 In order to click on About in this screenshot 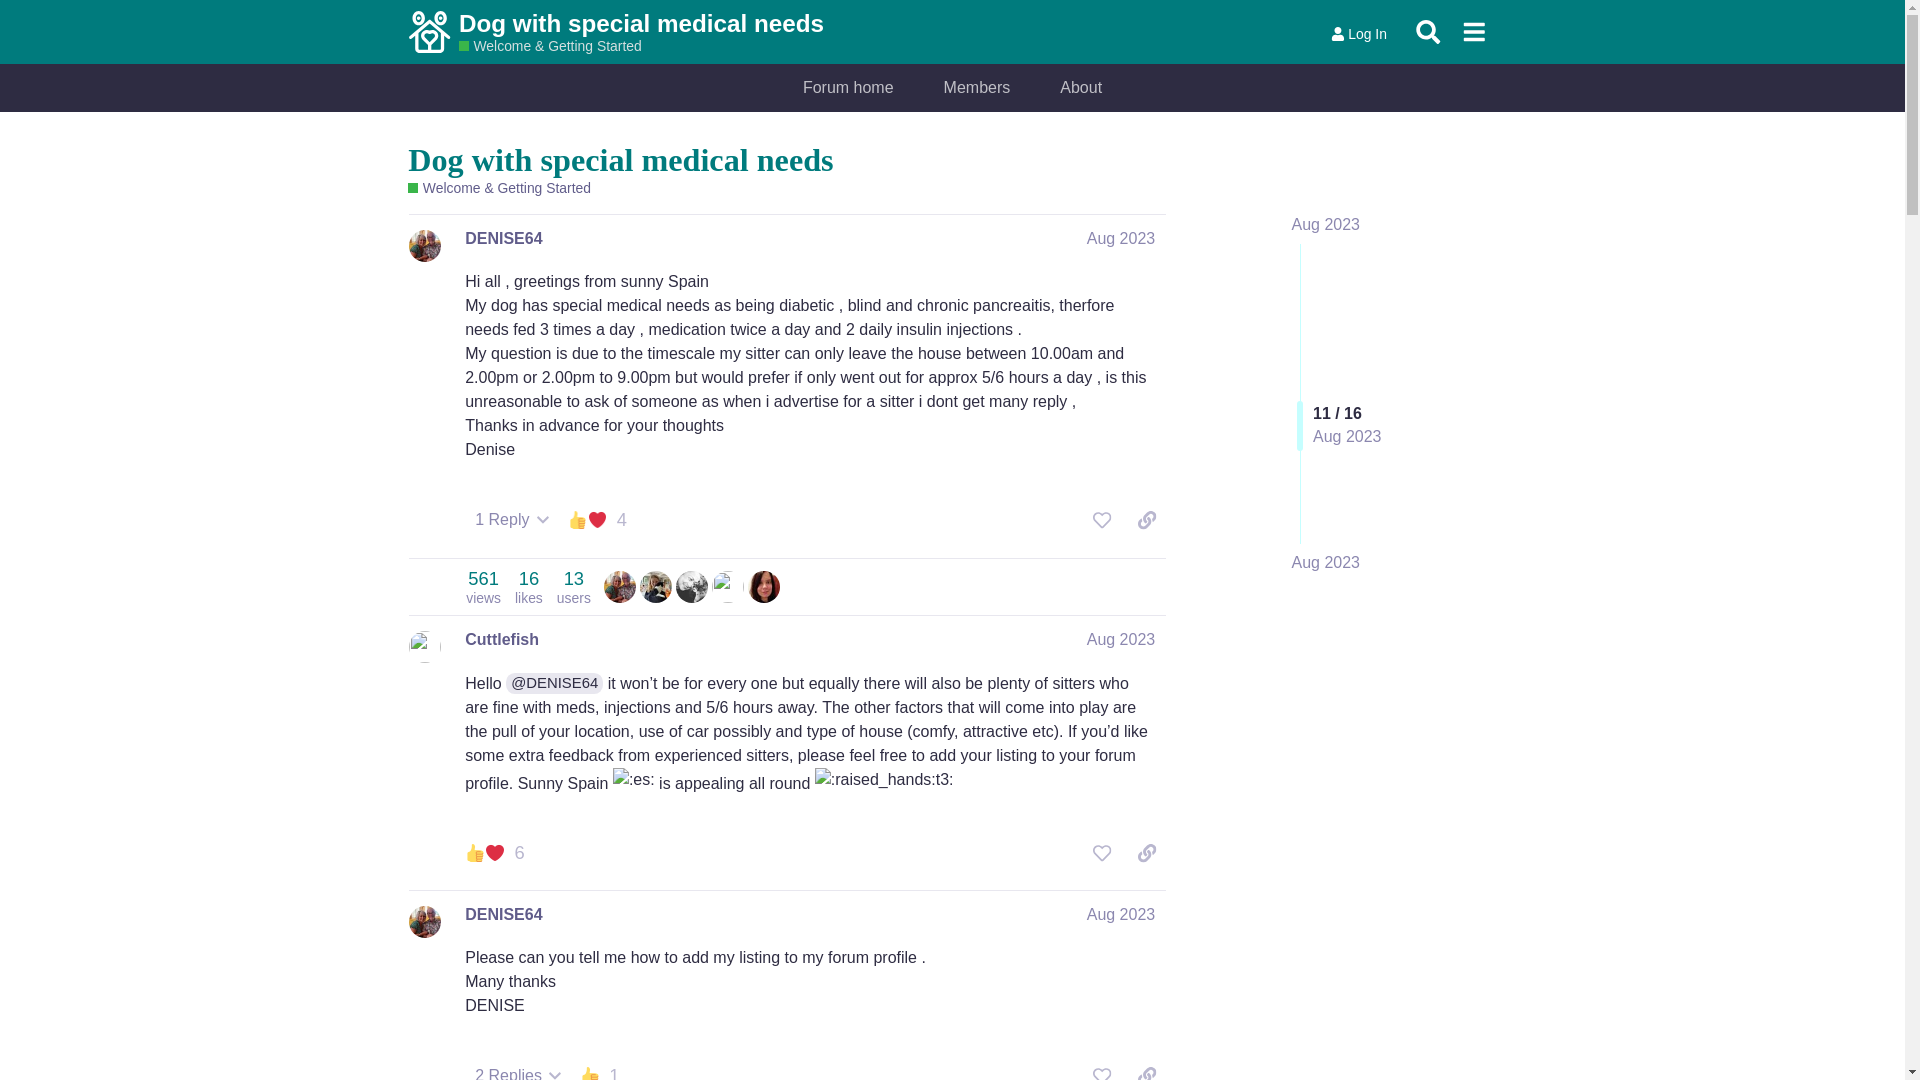, I will do `click(1080, 88)`.